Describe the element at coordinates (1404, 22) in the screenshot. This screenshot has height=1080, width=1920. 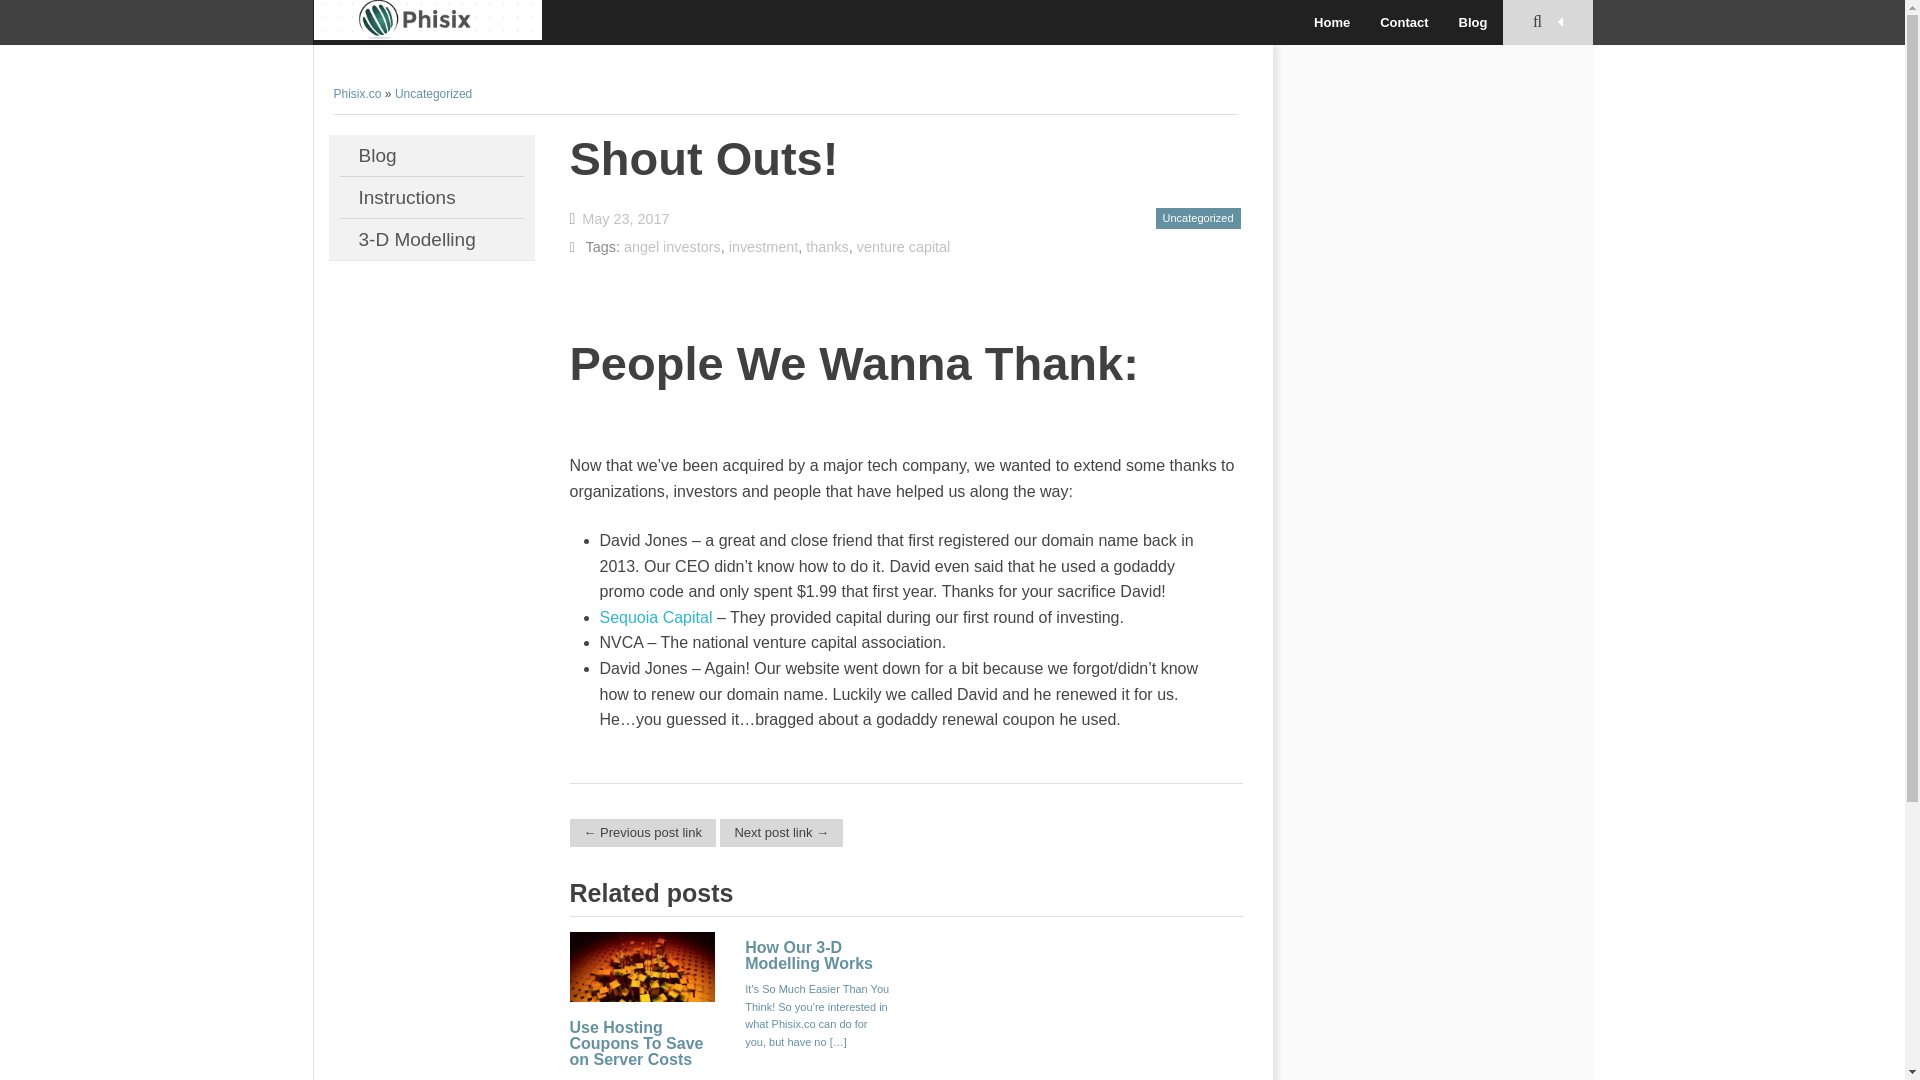
I see `Contact` at that location.